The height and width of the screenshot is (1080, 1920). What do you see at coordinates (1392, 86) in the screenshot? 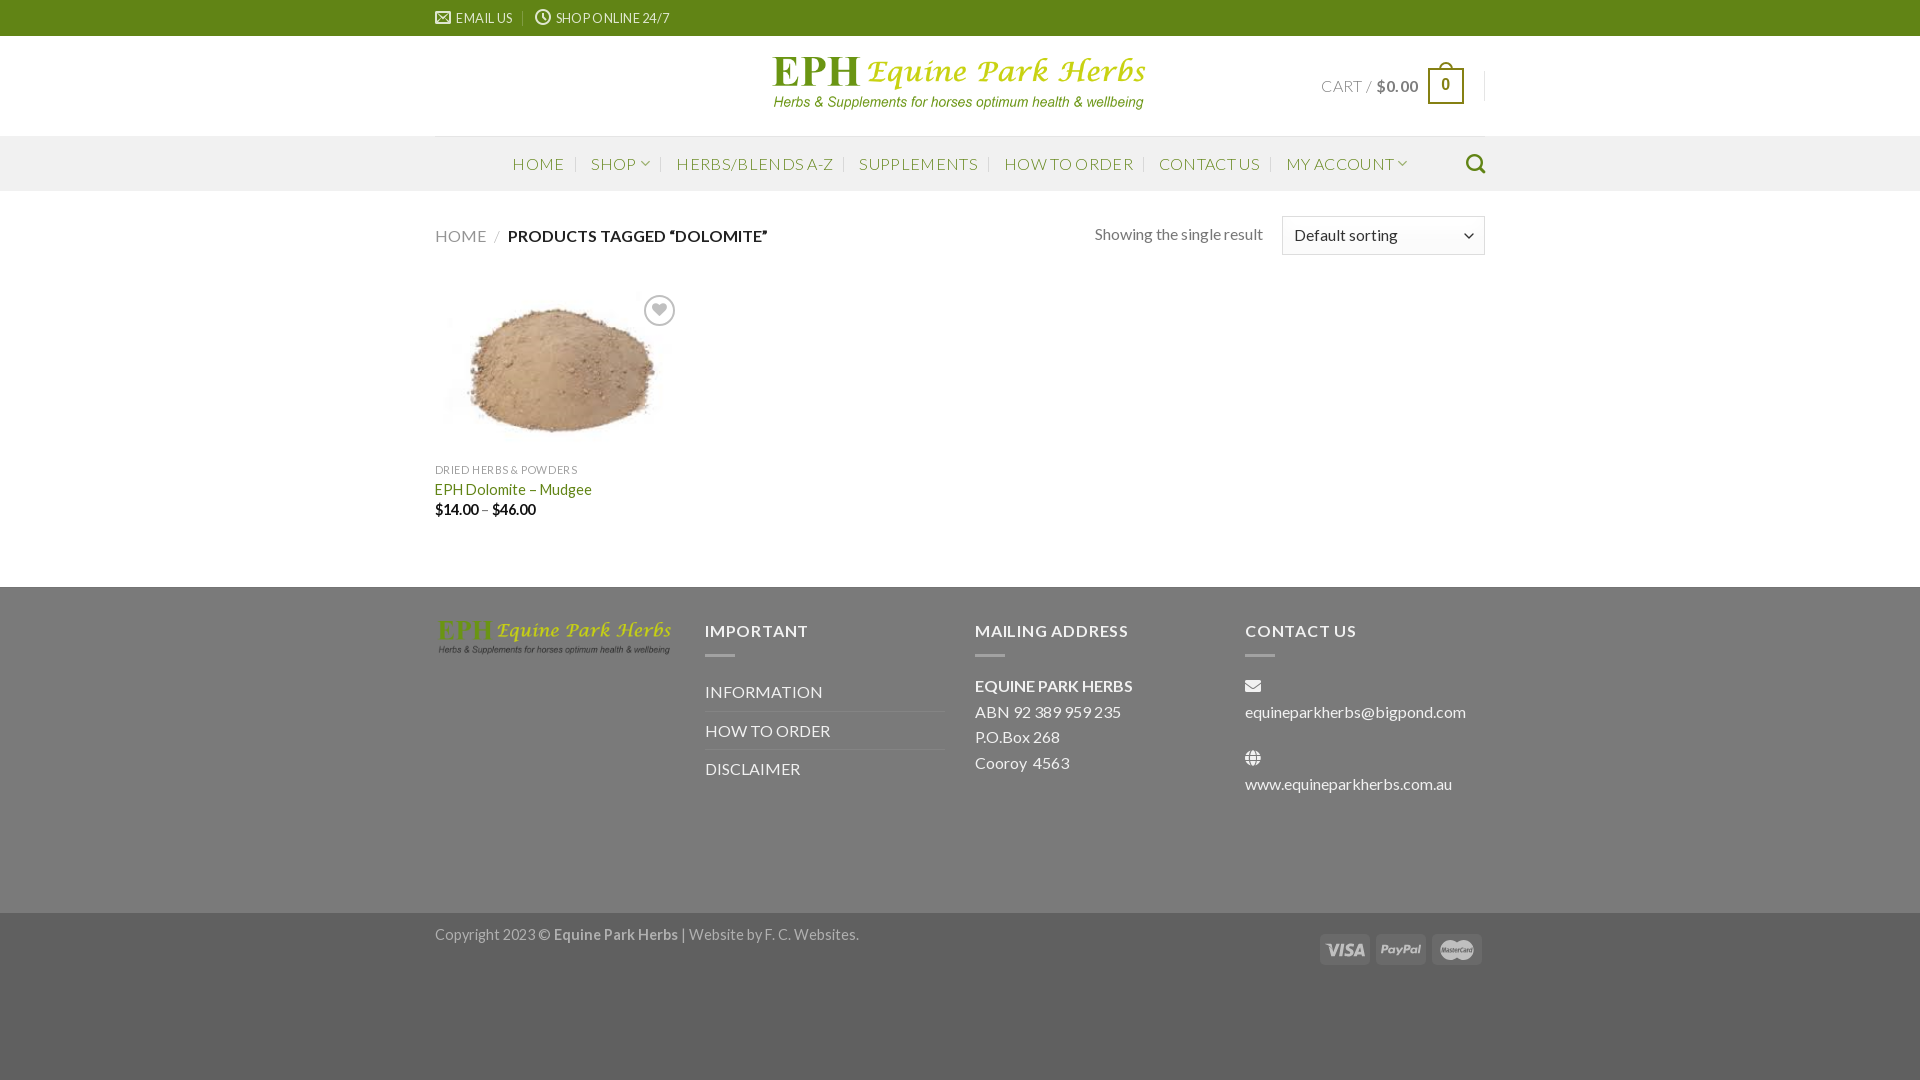
I see `CART / $0.00
0` at bounding box center [1392, 86].